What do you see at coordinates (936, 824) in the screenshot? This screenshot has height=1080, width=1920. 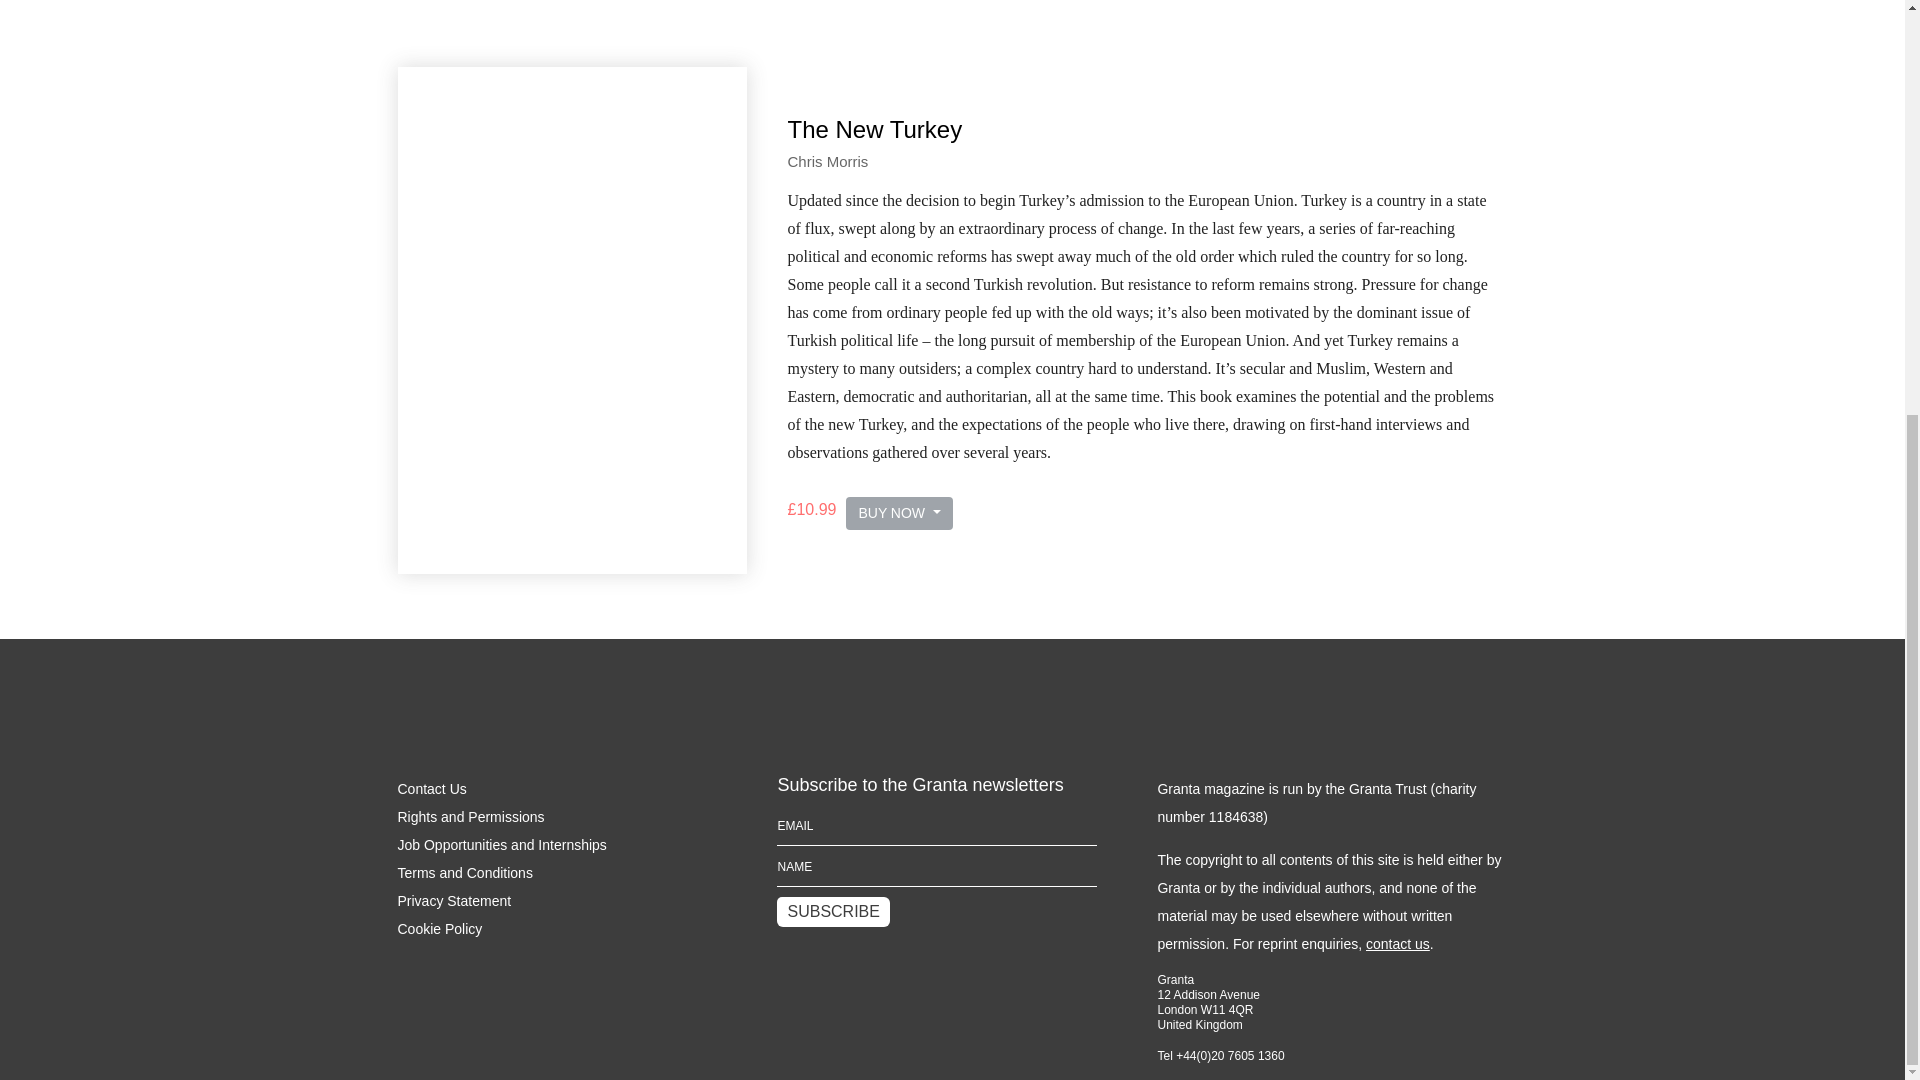 I see `Email` at bounding box center [936, 824].